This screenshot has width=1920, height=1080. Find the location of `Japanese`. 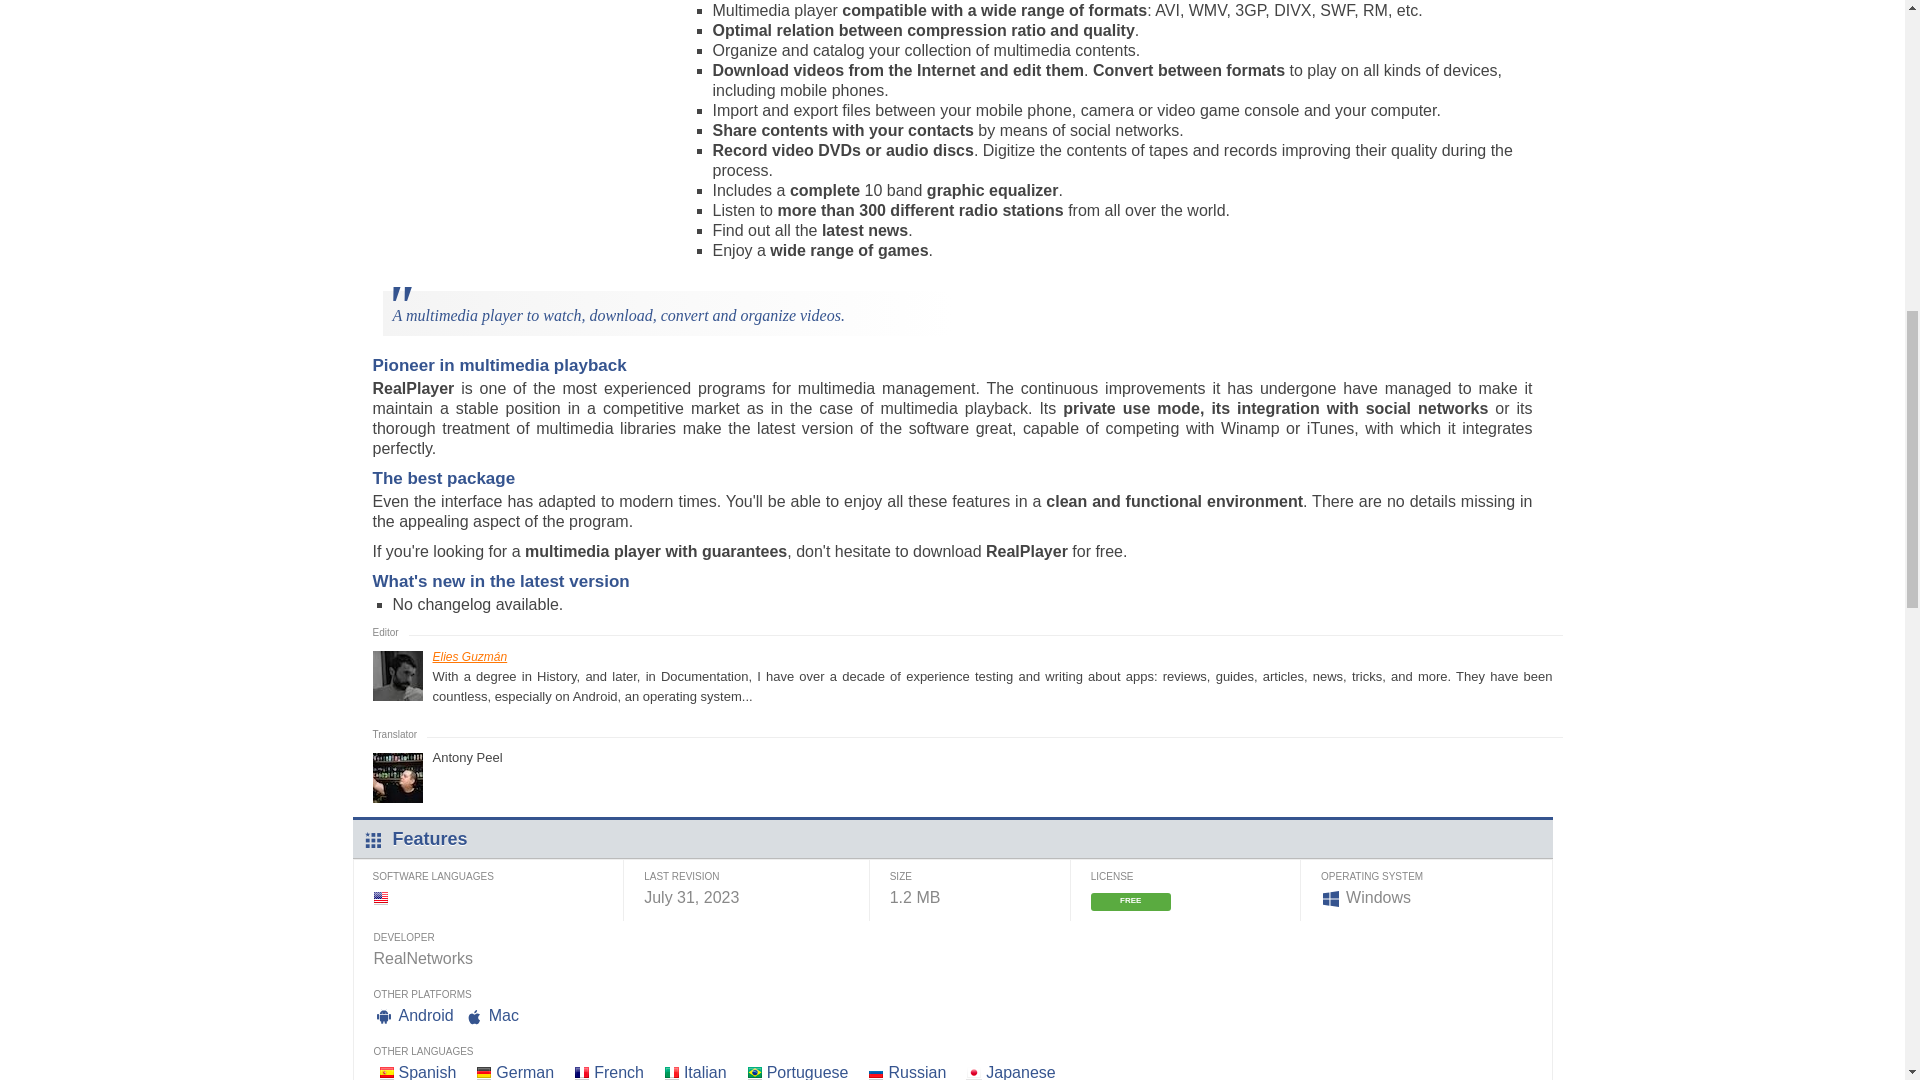

Japanese is located at coordinates (1020, 1072).